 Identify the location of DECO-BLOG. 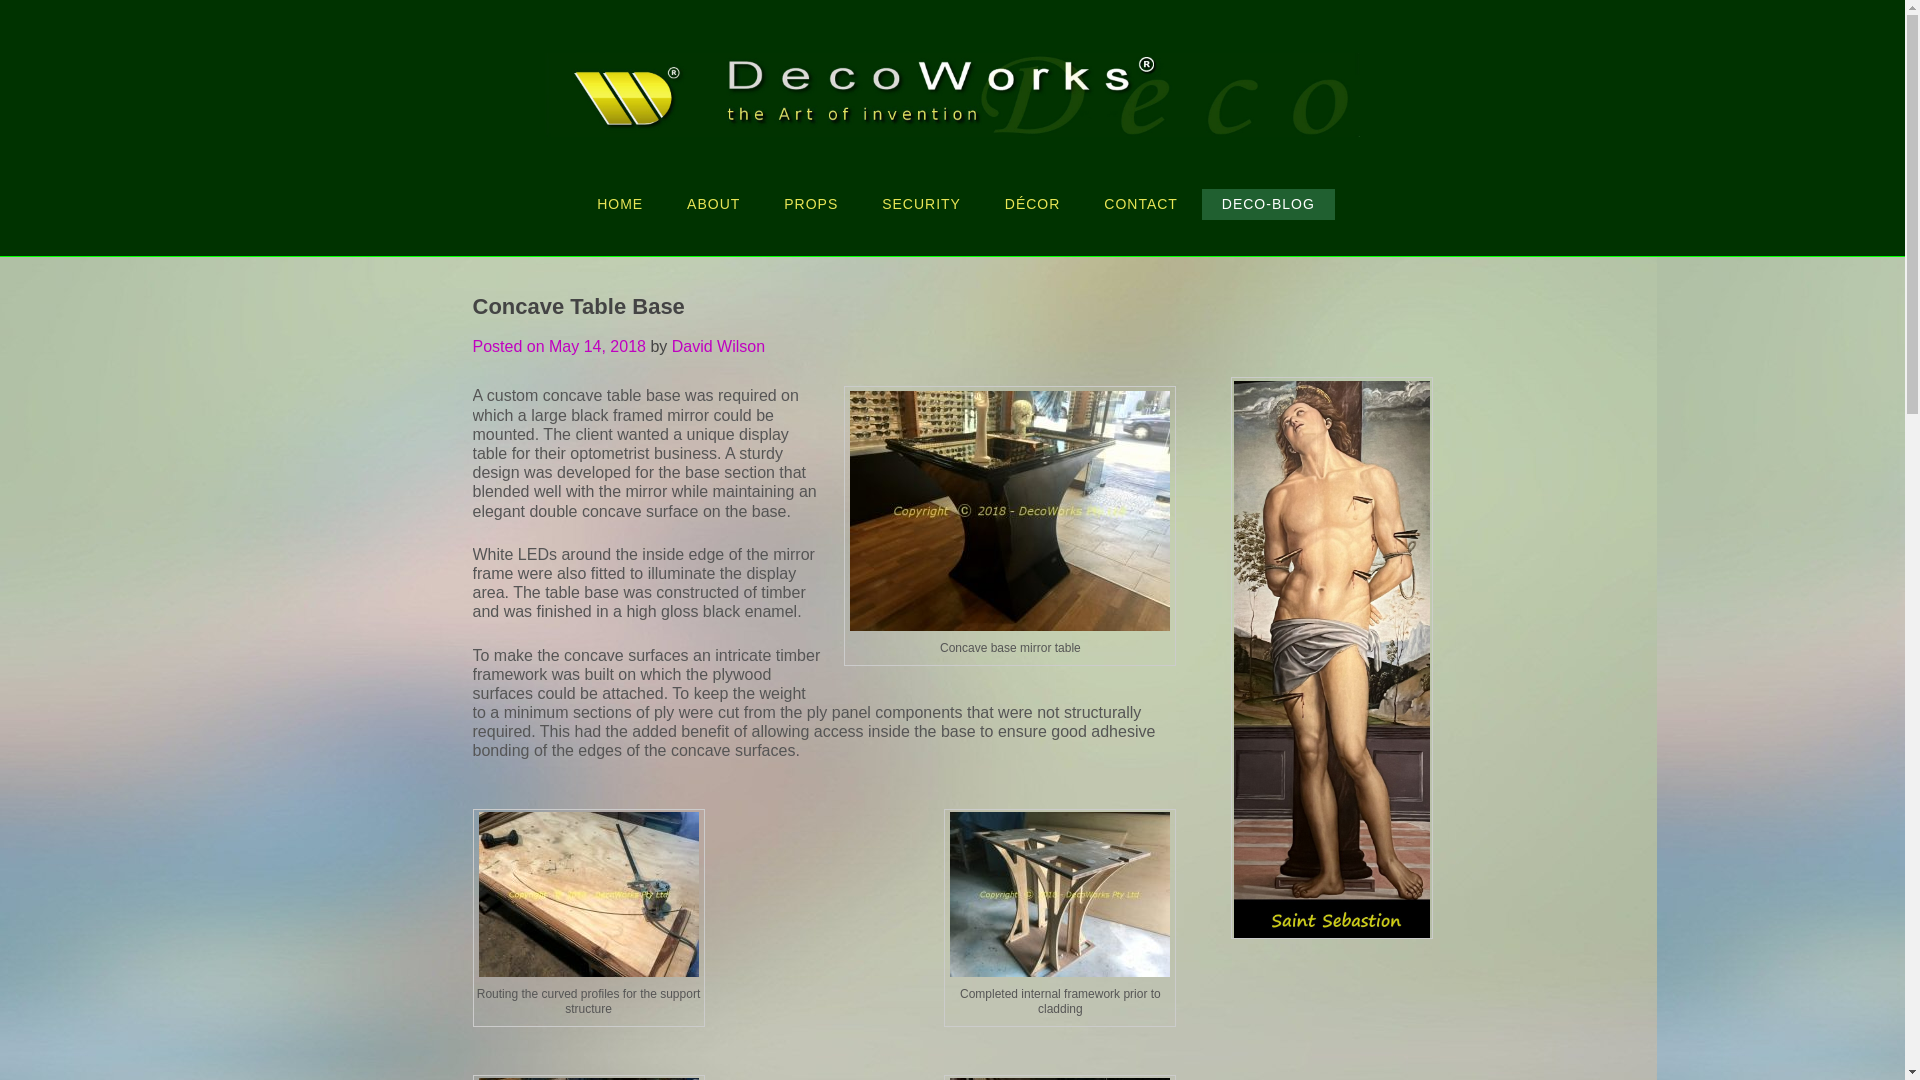
(1268, 204).